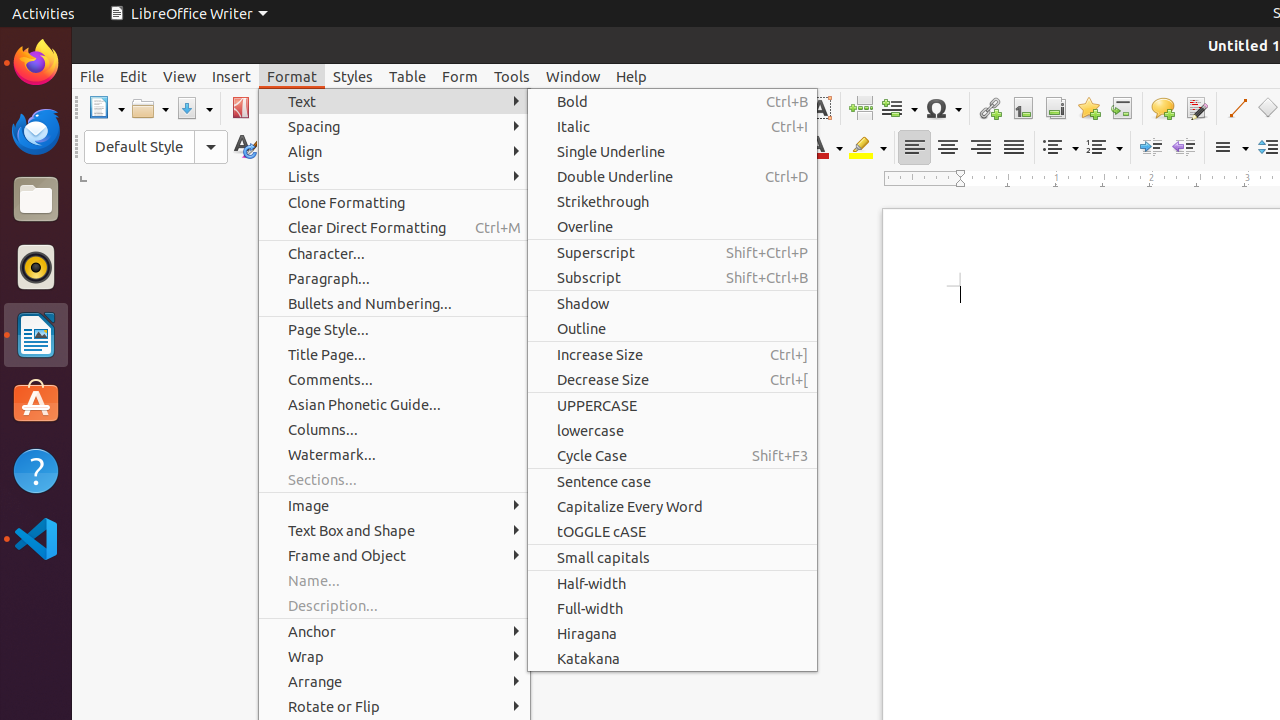 The height and width of the screenshot is (720, 1280). I want to click on Justified, so click(1014, 148).